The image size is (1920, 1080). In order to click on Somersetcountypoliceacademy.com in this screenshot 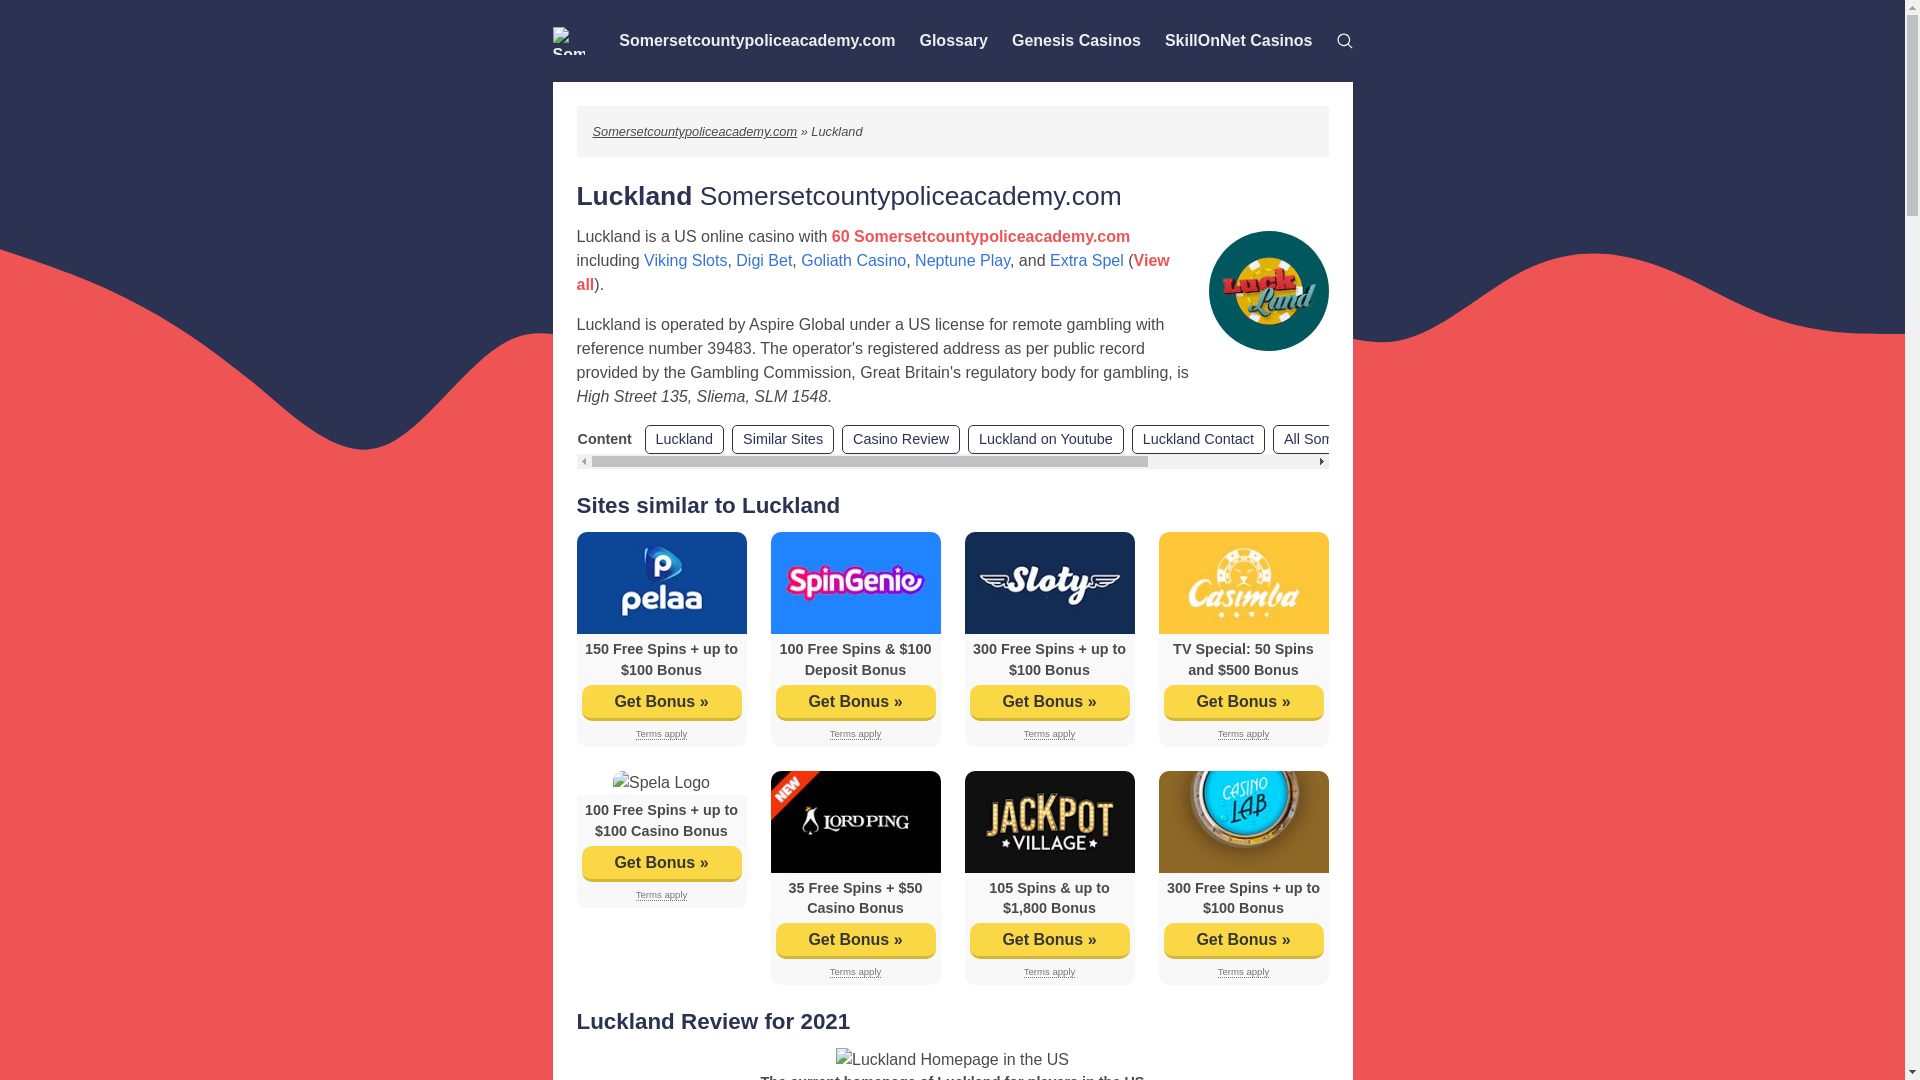, I will do `click(756, 40)`.